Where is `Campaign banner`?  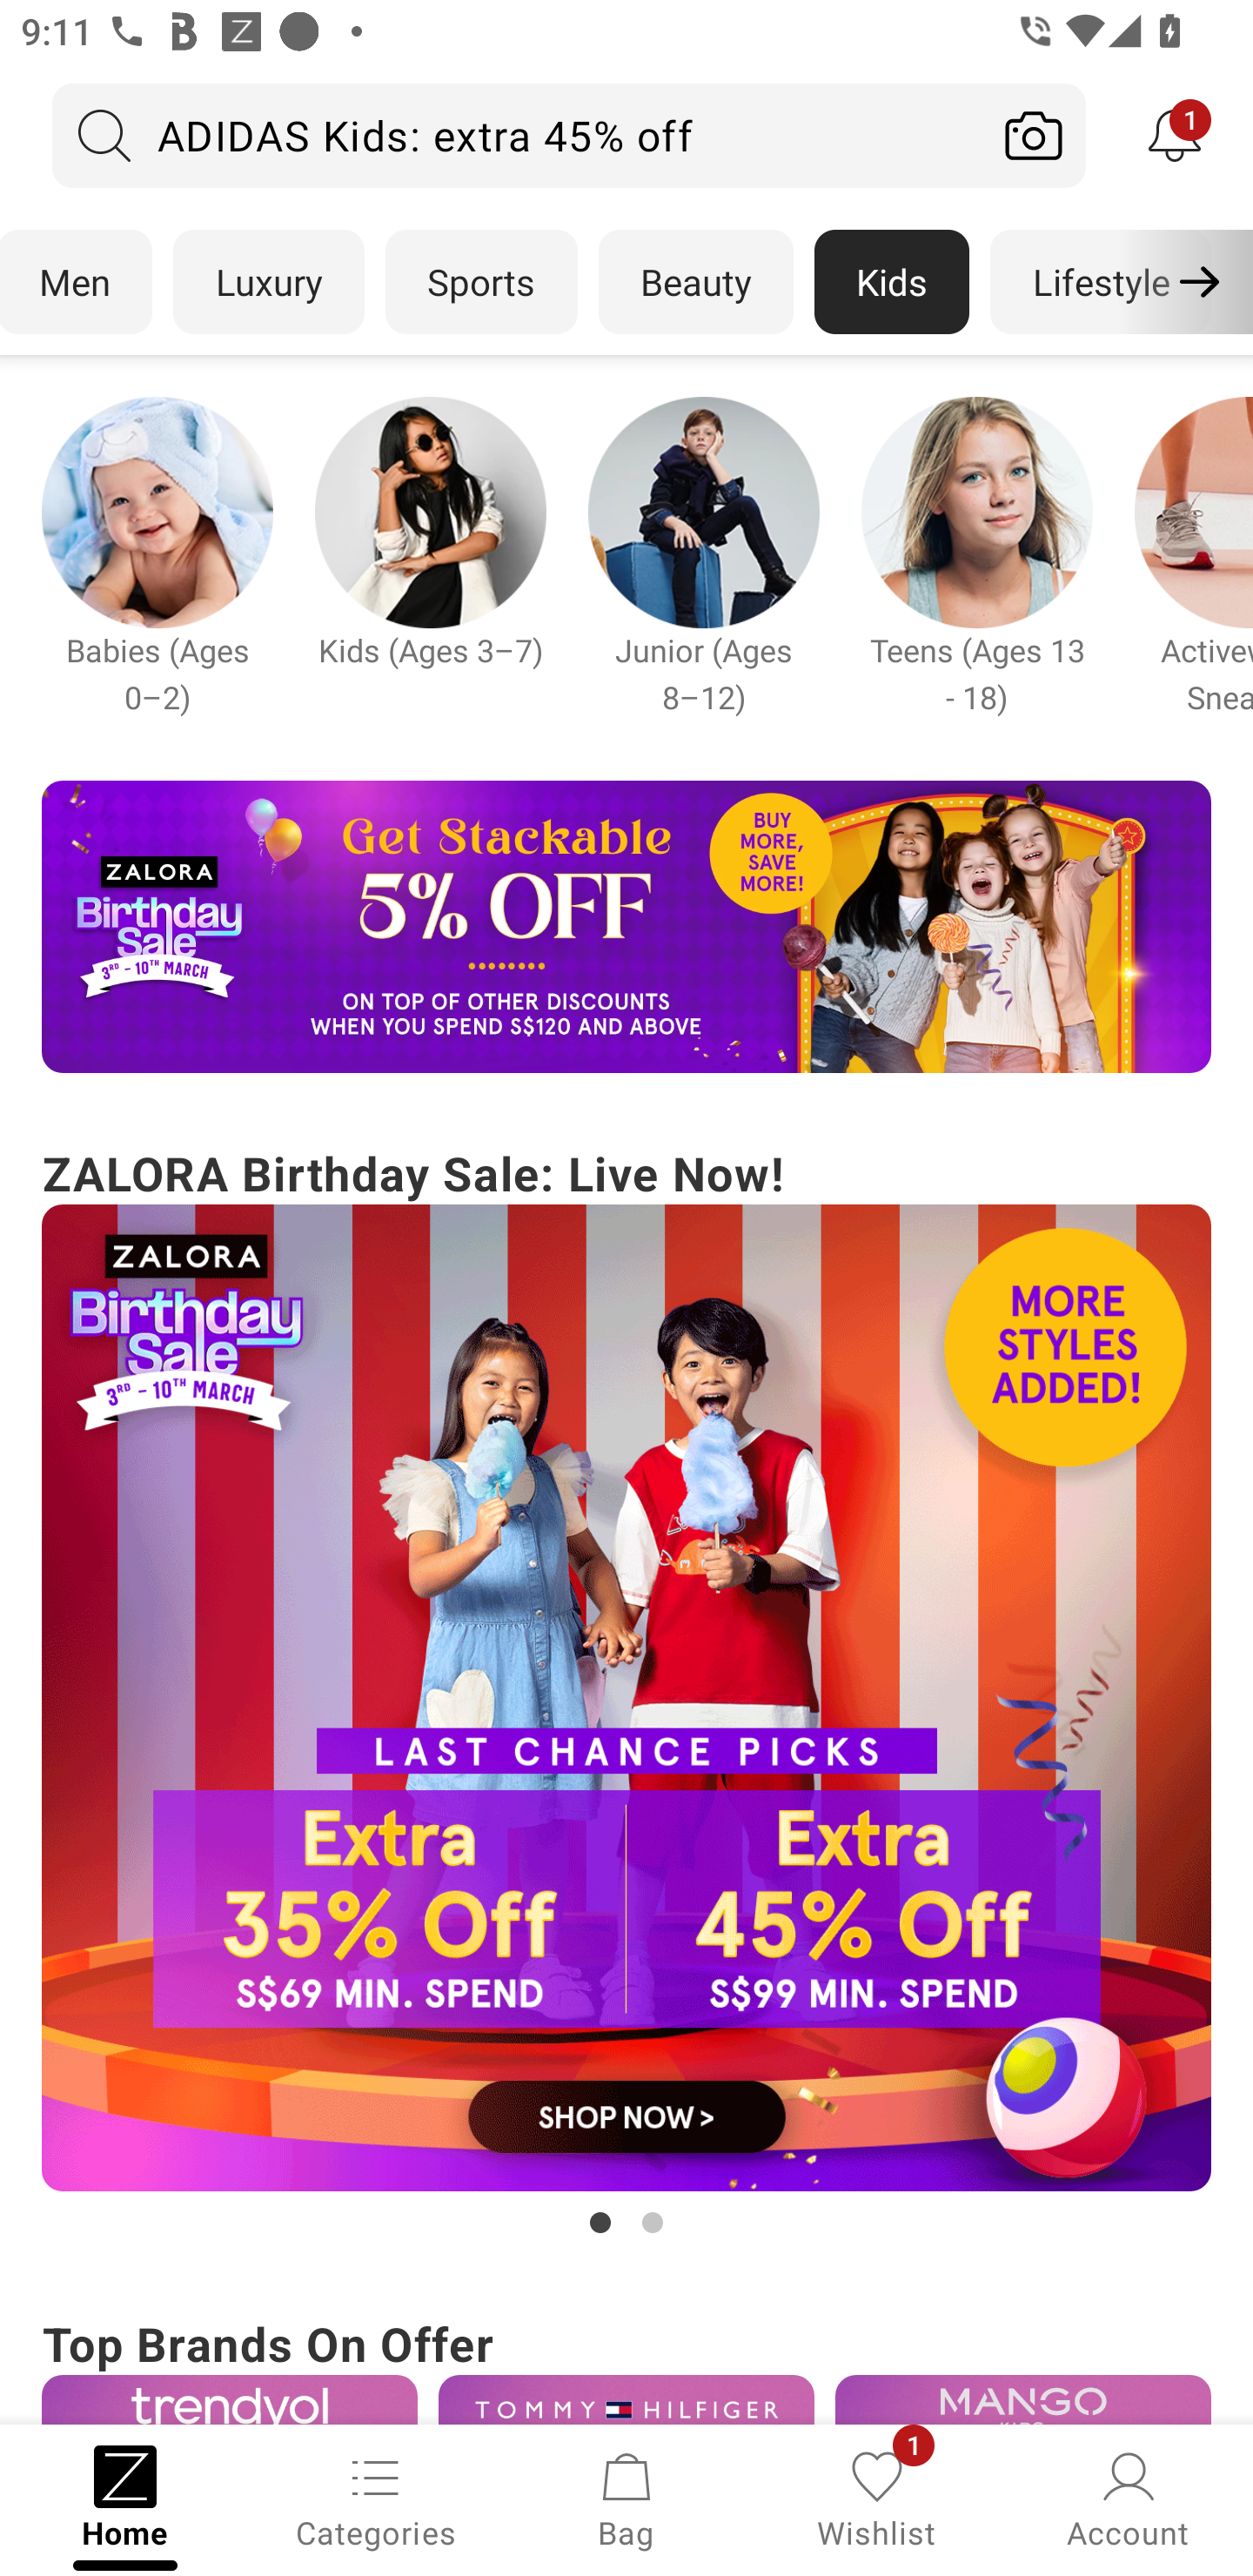
Campaign banner is located at coordinates (626, 1699).